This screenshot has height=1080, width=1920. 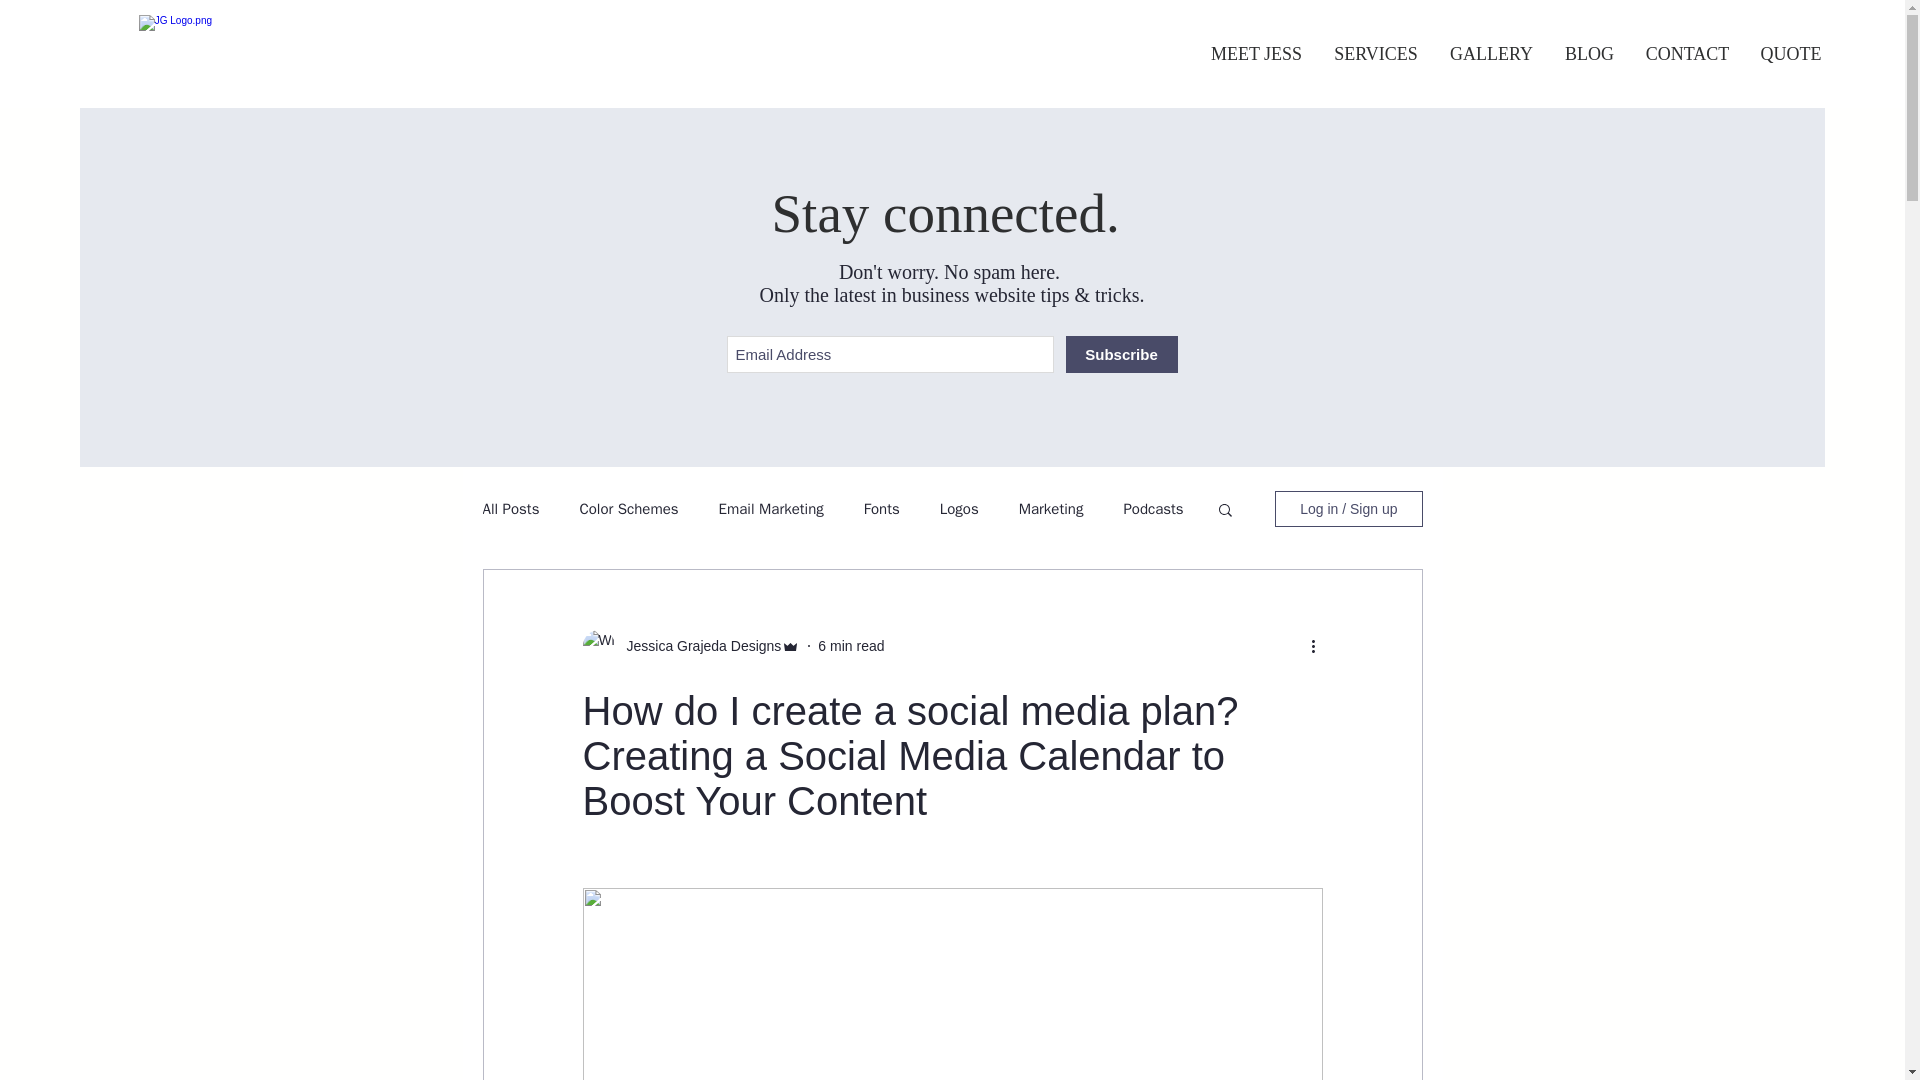 What do you see at coordinates (1152, 510) in the screenshot?
I see `Podcasts` at bounding box center [1152, 510].